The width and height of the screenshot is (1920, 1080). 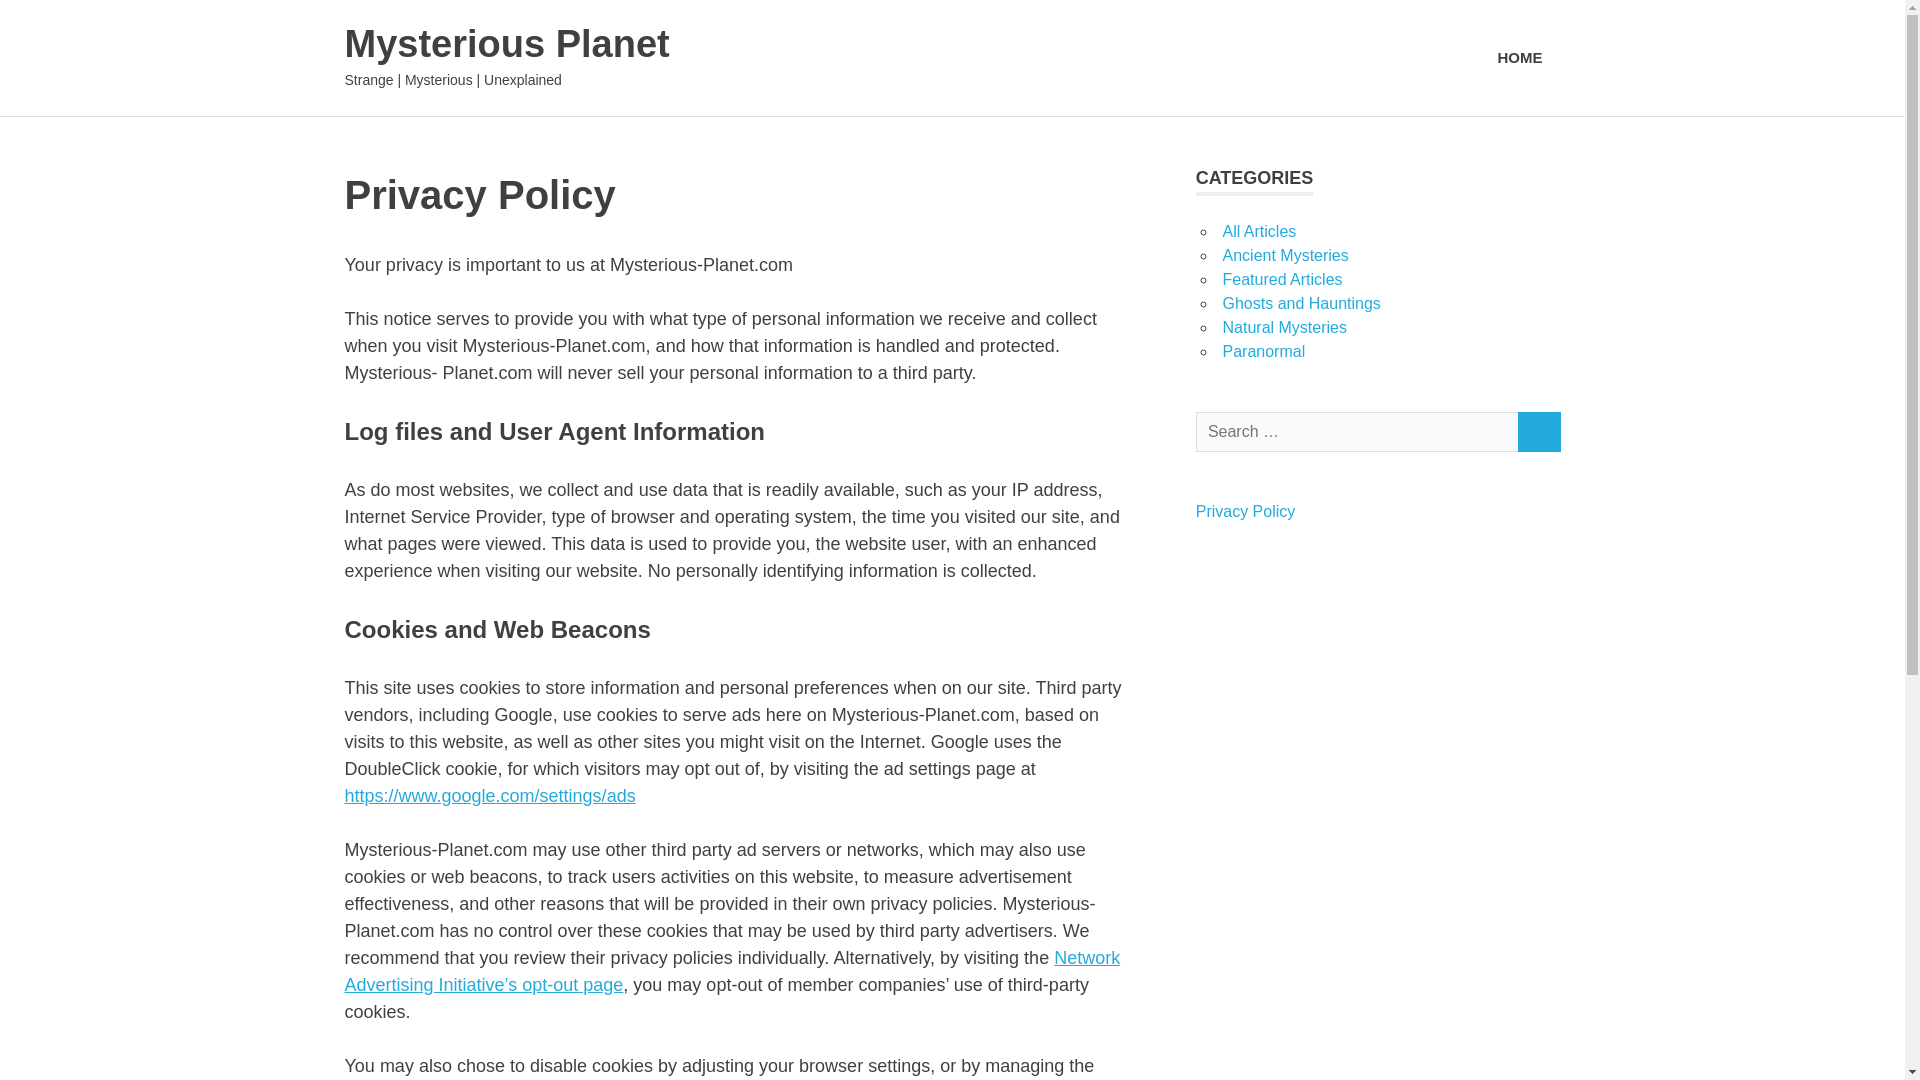 I want to click on Search for:, so click(x=1357, y=432).